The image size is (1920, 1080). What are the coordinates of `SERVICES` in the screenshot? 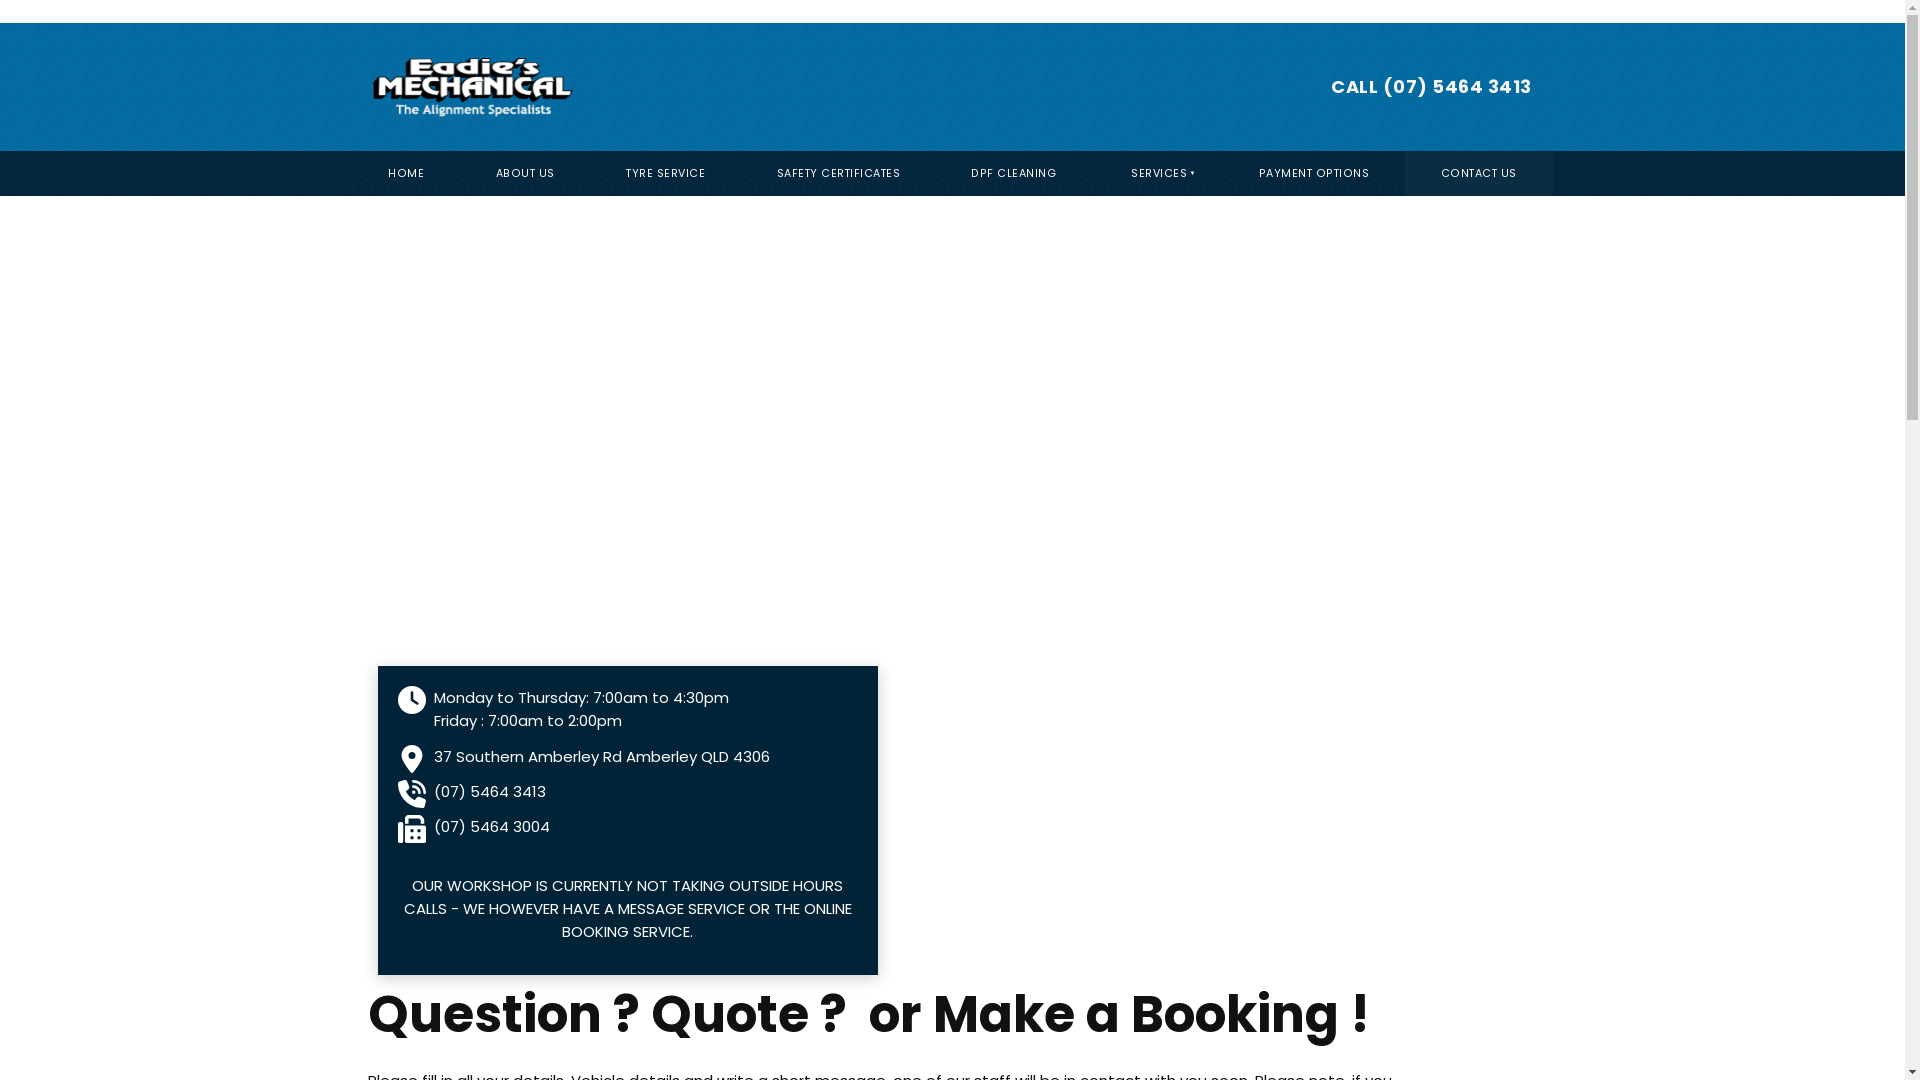 It's located at (1158, 174).